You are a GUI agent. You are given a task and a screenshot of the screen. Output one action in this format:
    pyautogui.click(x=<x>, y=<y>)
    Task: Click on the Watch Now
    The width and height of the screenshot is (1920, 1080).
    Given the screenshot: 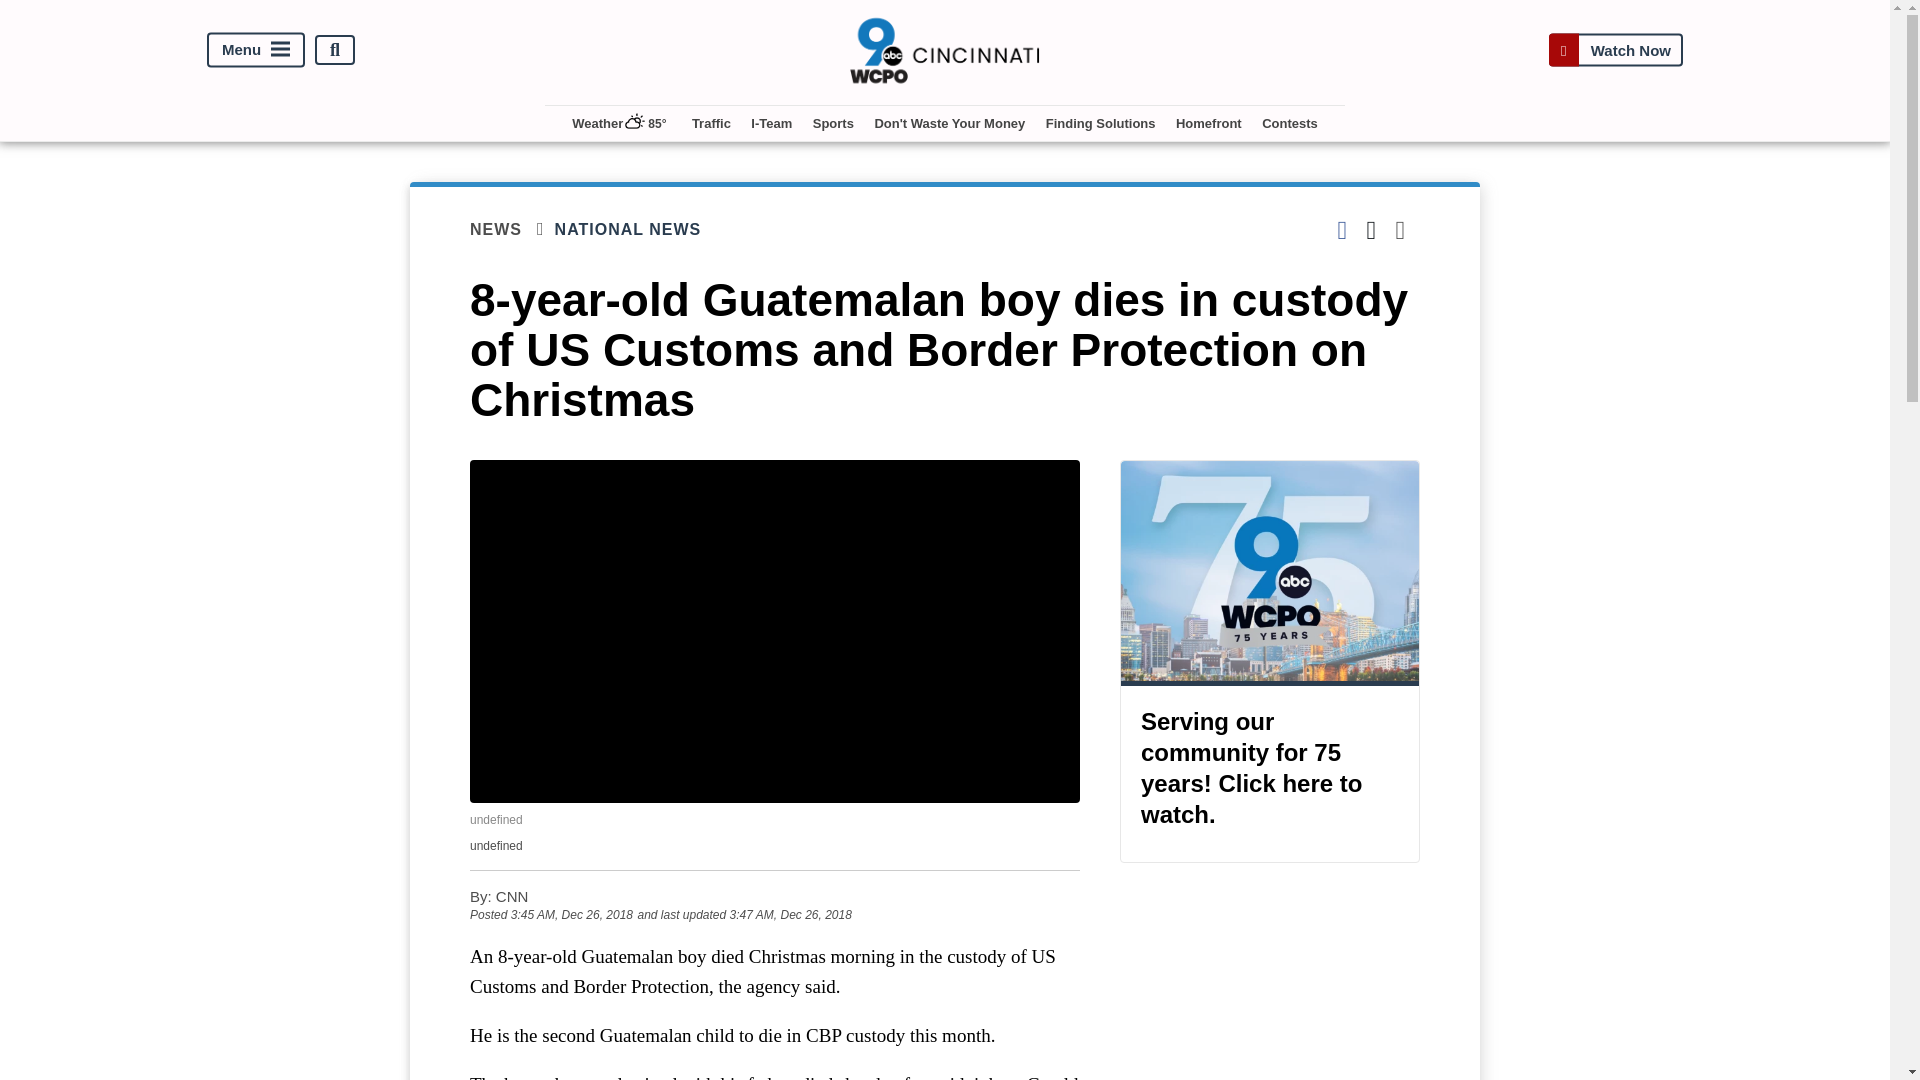 What is the action you would take?
    pyautogui.click(x=1615, y=50)
    